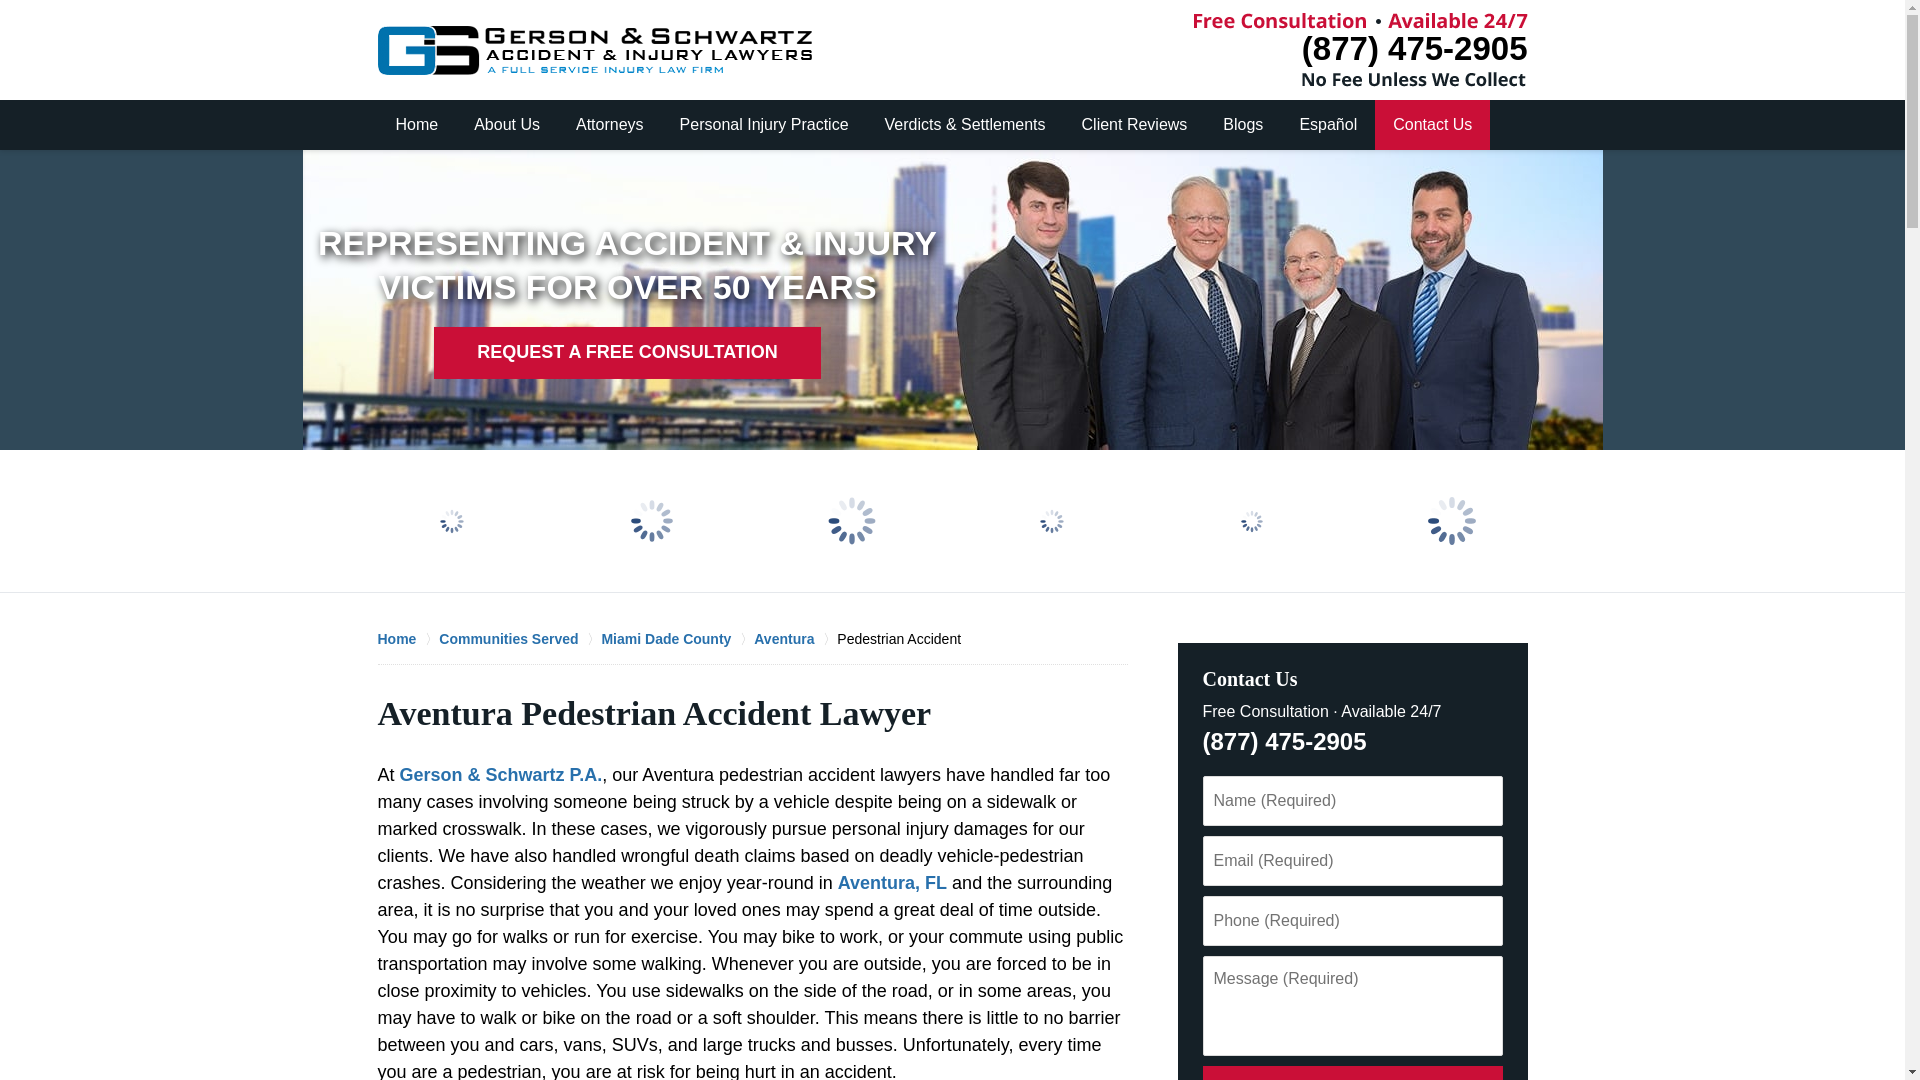  Describe the element at coordinates (1432, 125) in the screenshot. I see `Contact Us` at that location.